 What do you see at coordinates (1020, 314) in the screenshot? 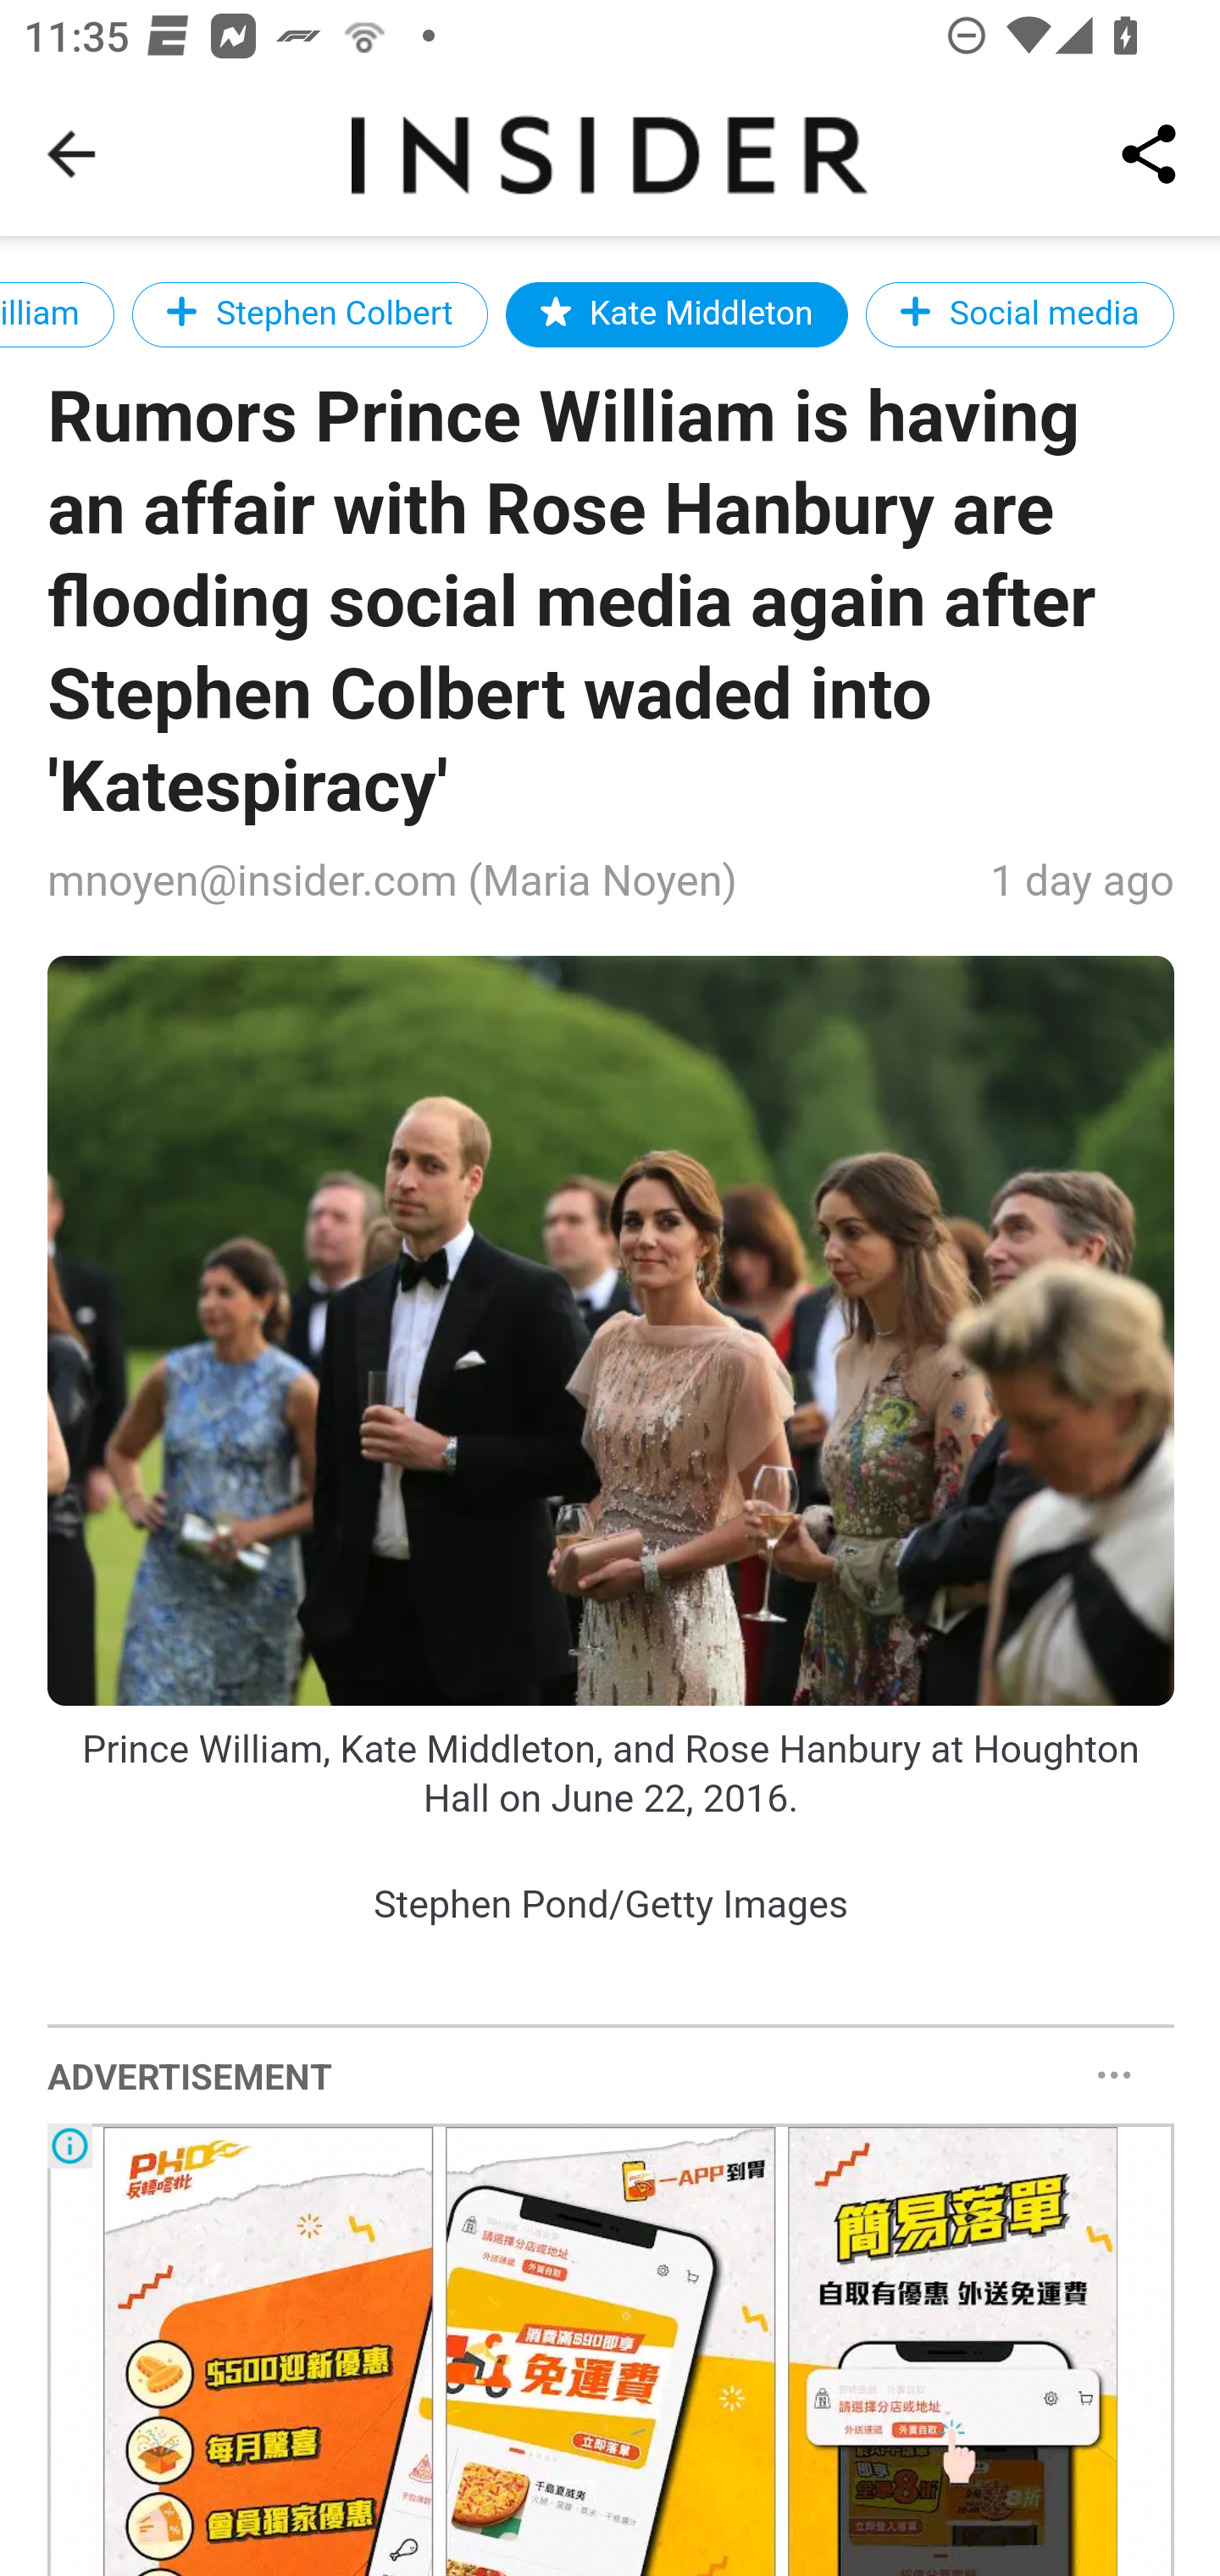
I see `Social media` at bounding box center [1020, 314].